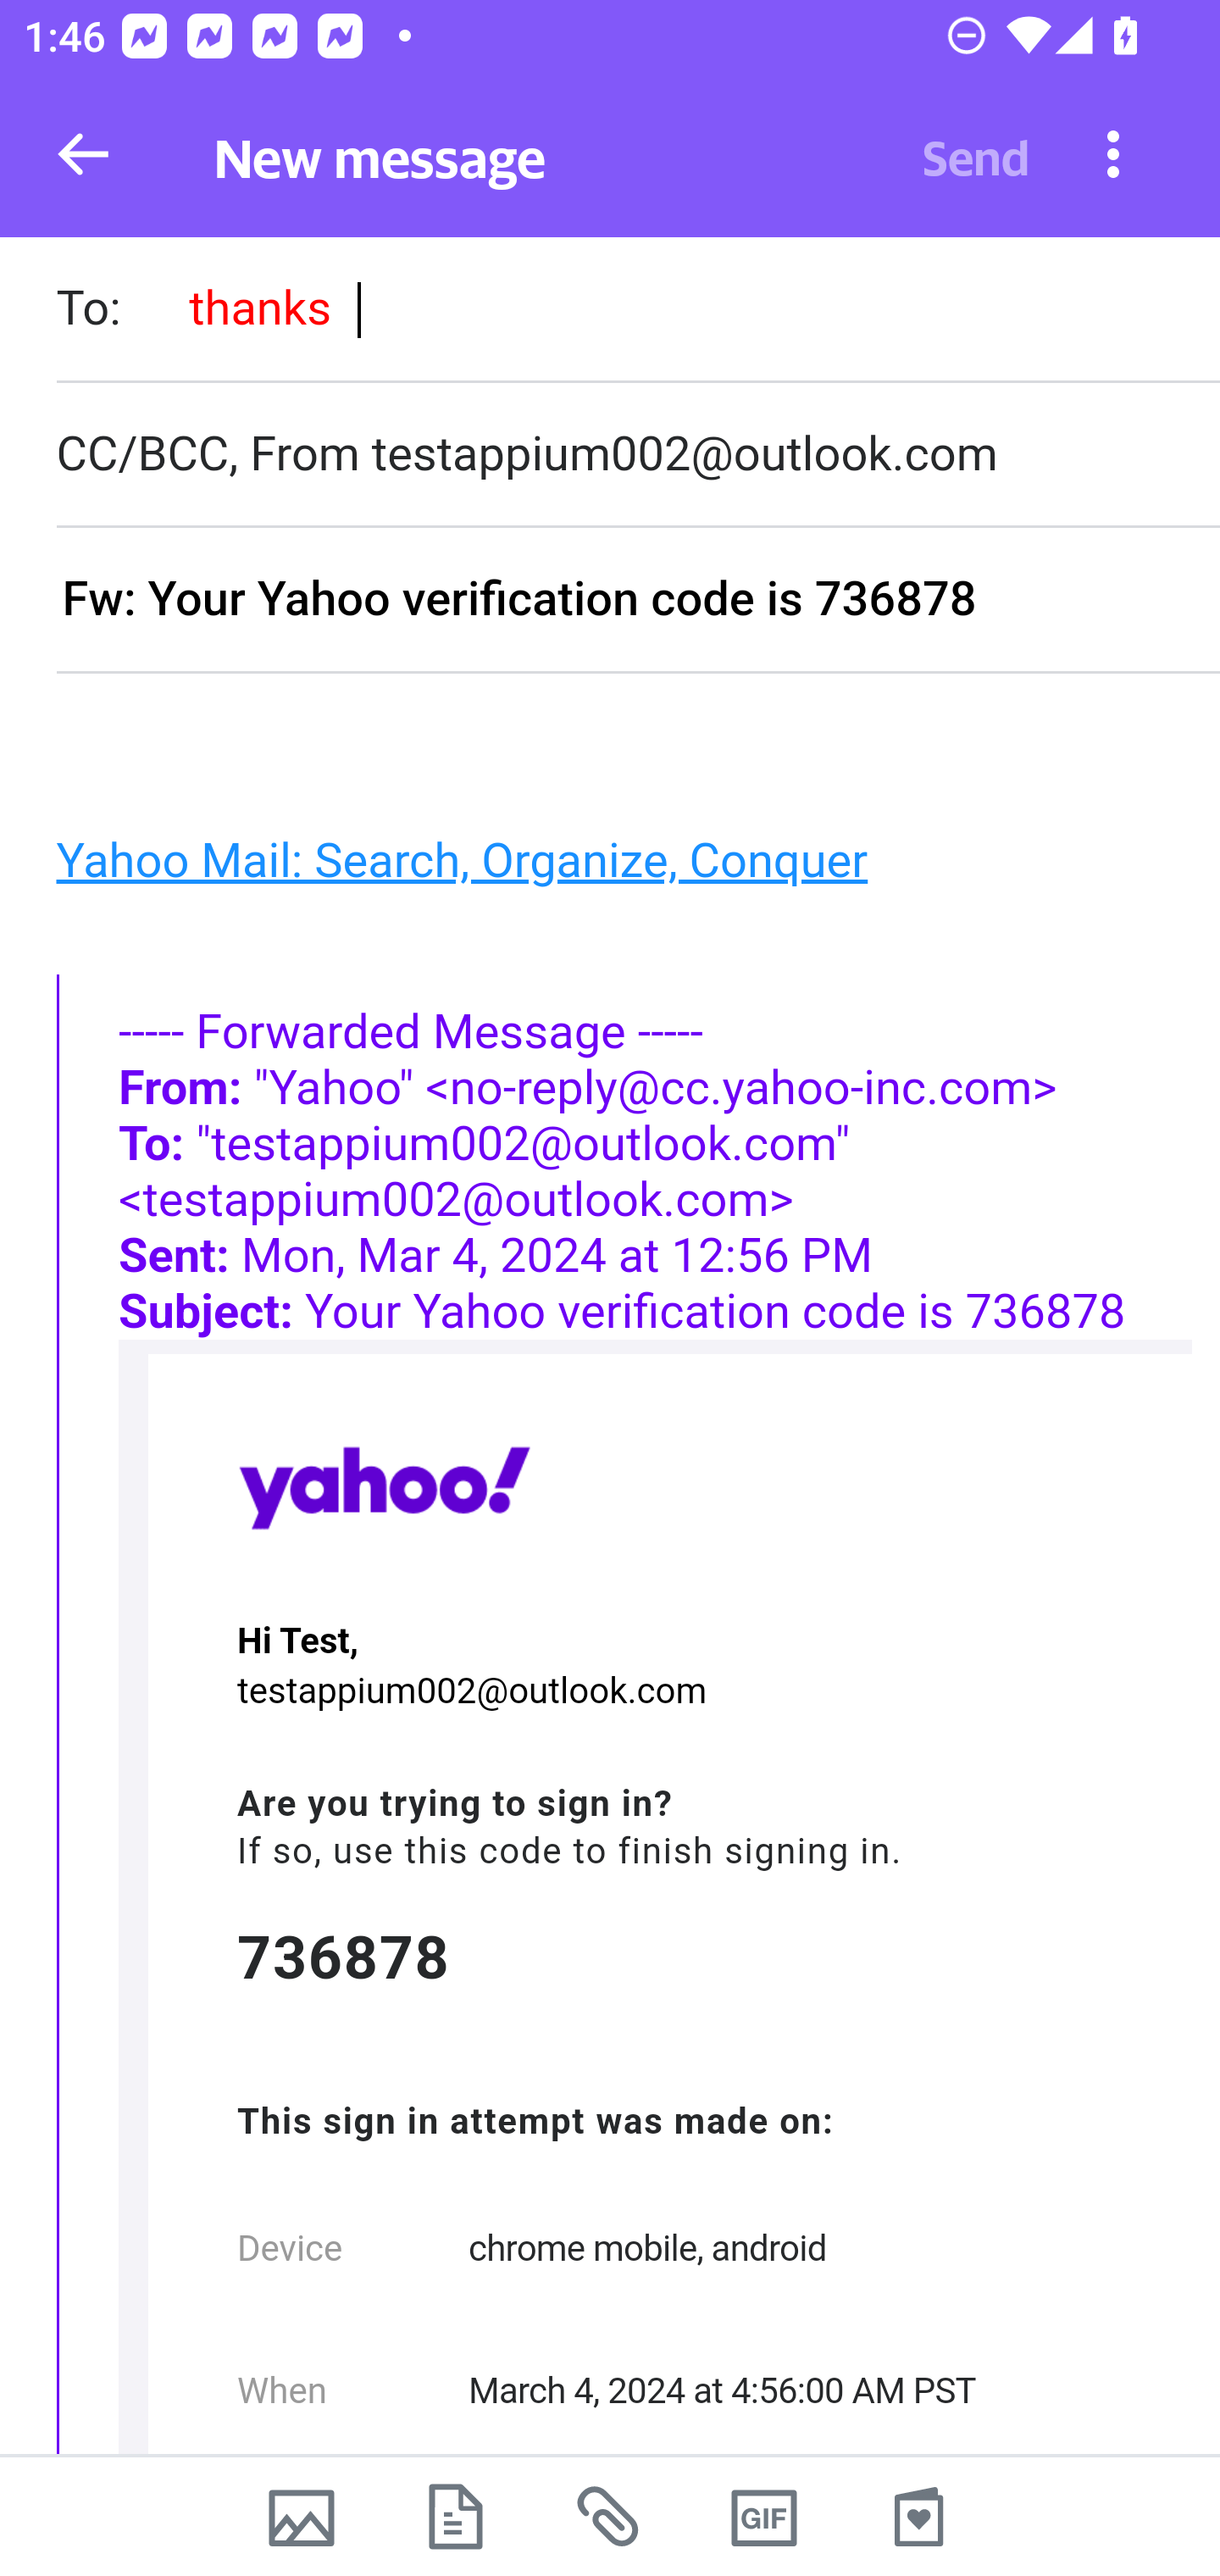 This screenshot has height=2576, width=1220. I want to click on Camera photos, so click(301, 2517).